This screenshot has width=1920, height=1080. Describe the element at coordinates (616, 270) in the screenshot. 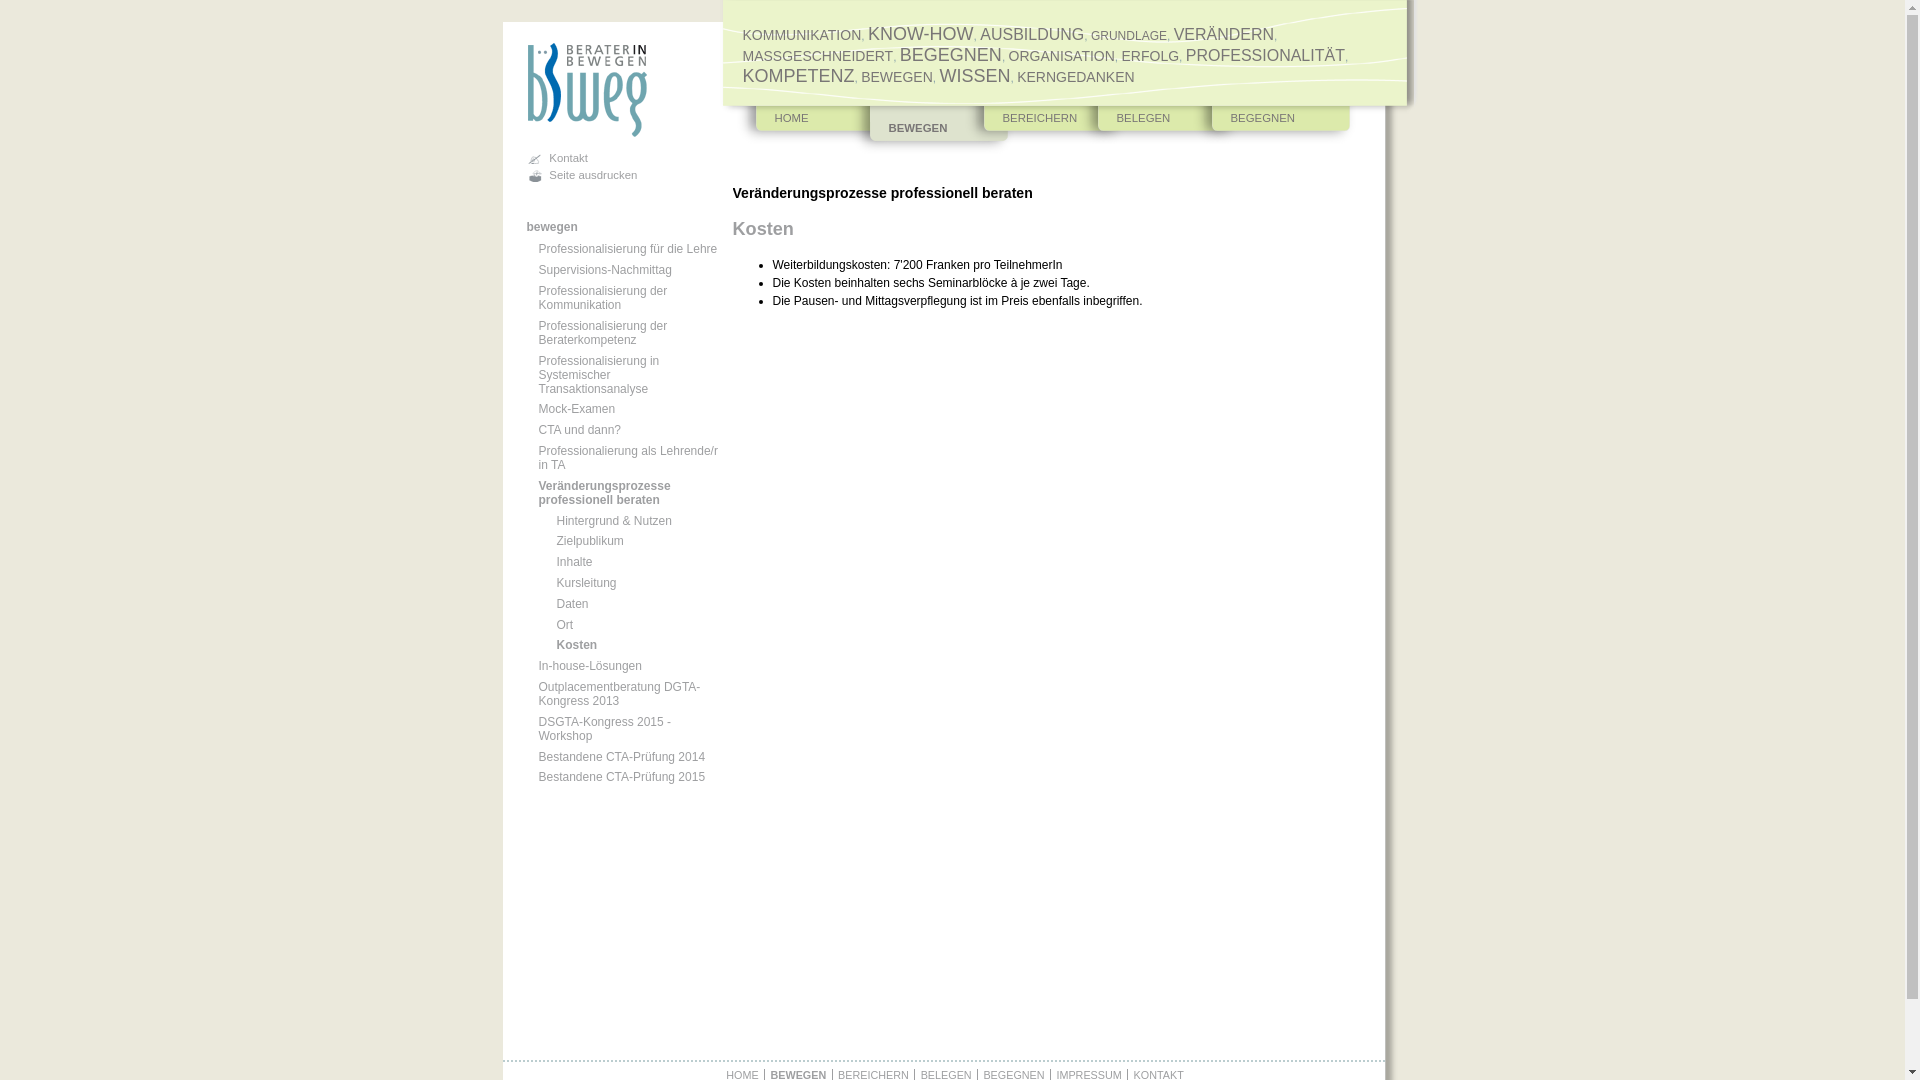

I see `Supervisions-Nachmittag` at that location.